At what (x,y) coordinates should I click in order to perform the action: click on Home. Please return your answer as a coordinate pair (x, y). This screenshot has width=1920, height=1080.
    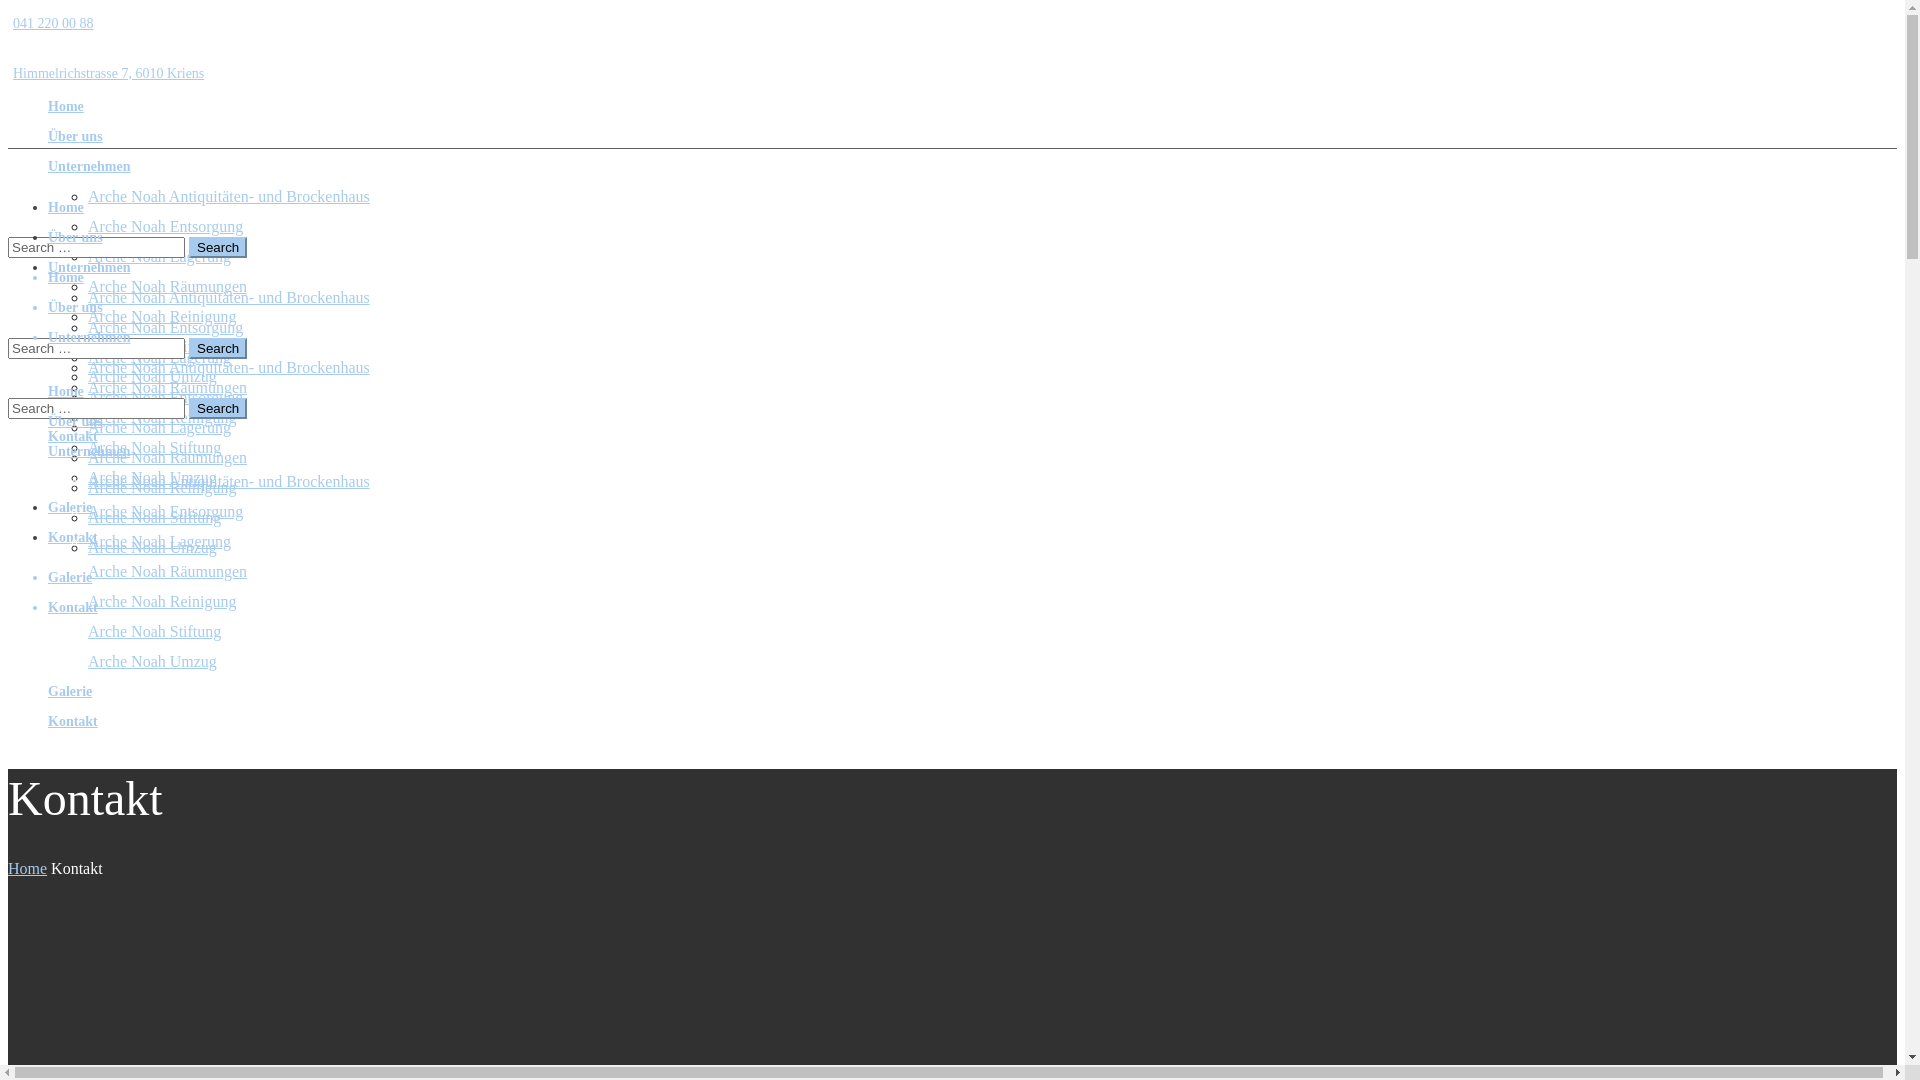
    Looking at the image, I should click on (66, 106).